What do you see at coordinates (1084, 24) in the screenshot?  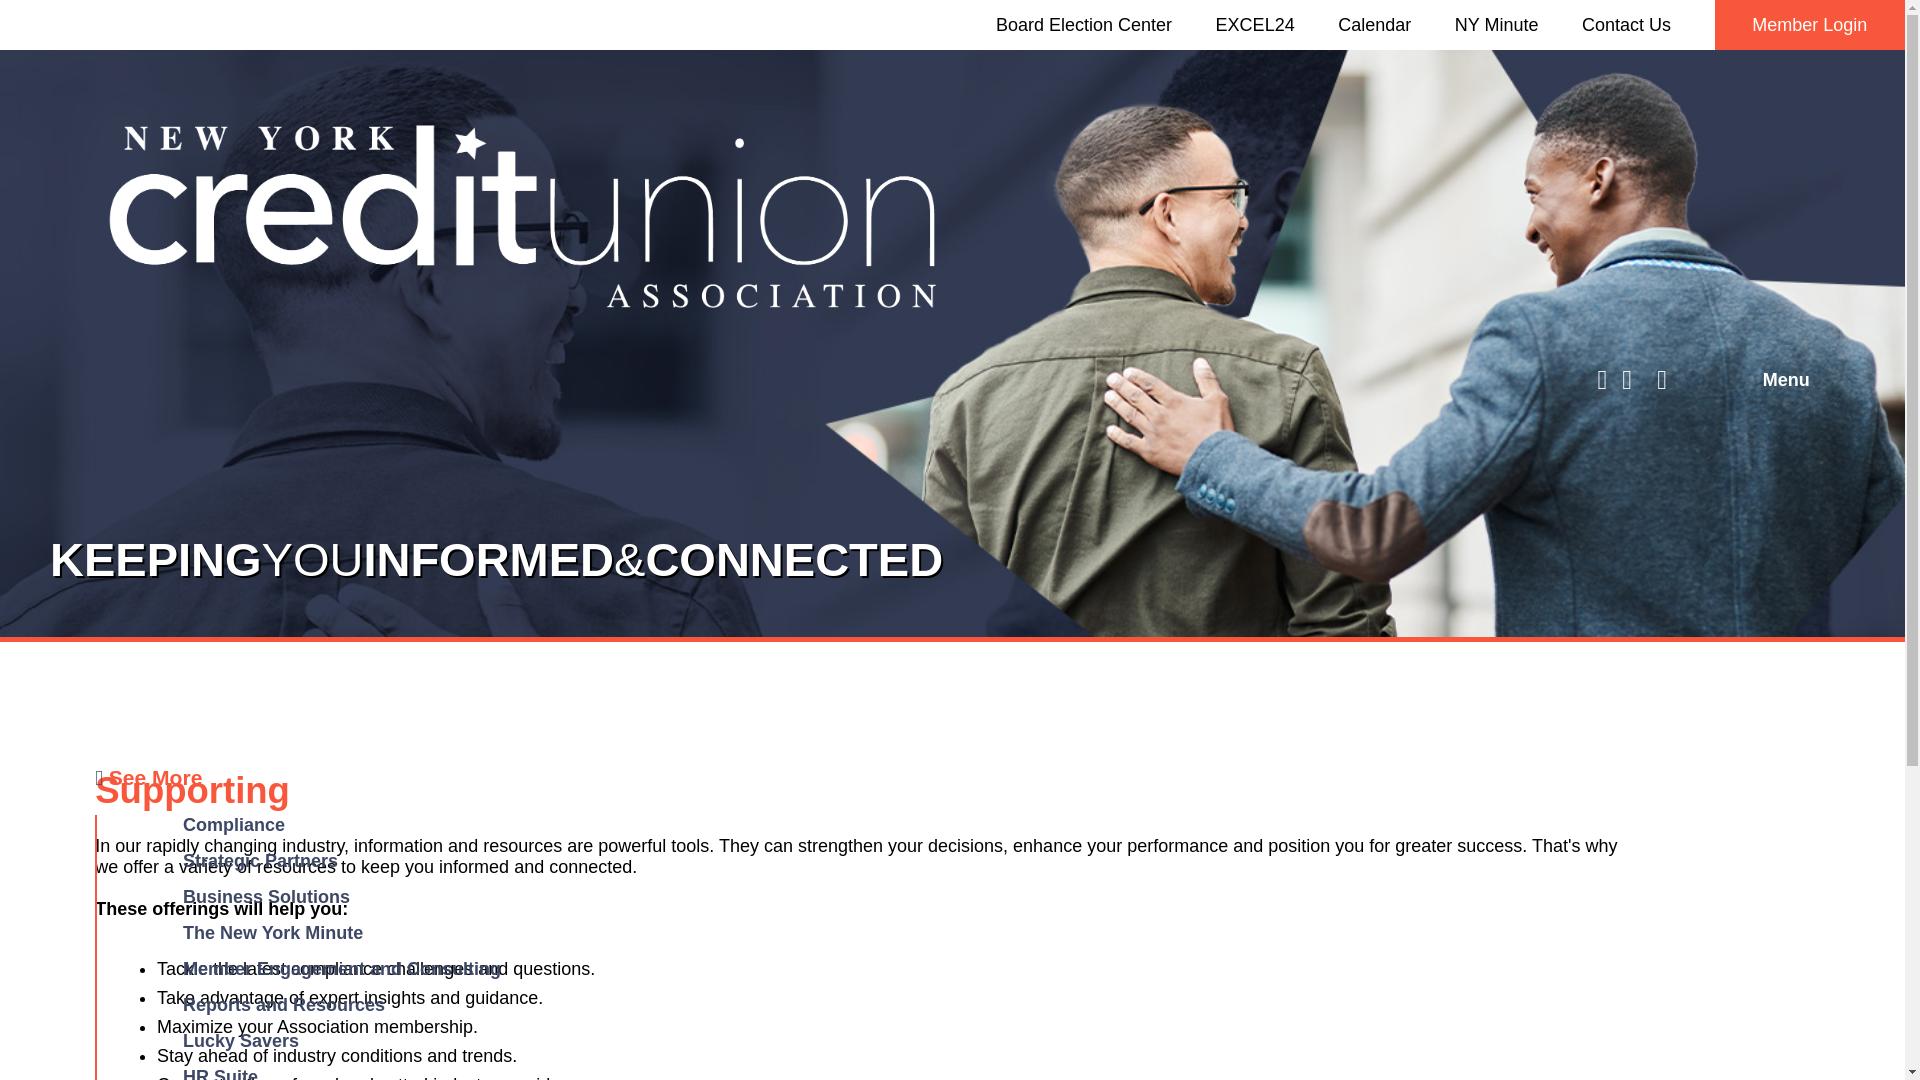 I see `Board Election Center` at bounding box center [1084, 24].